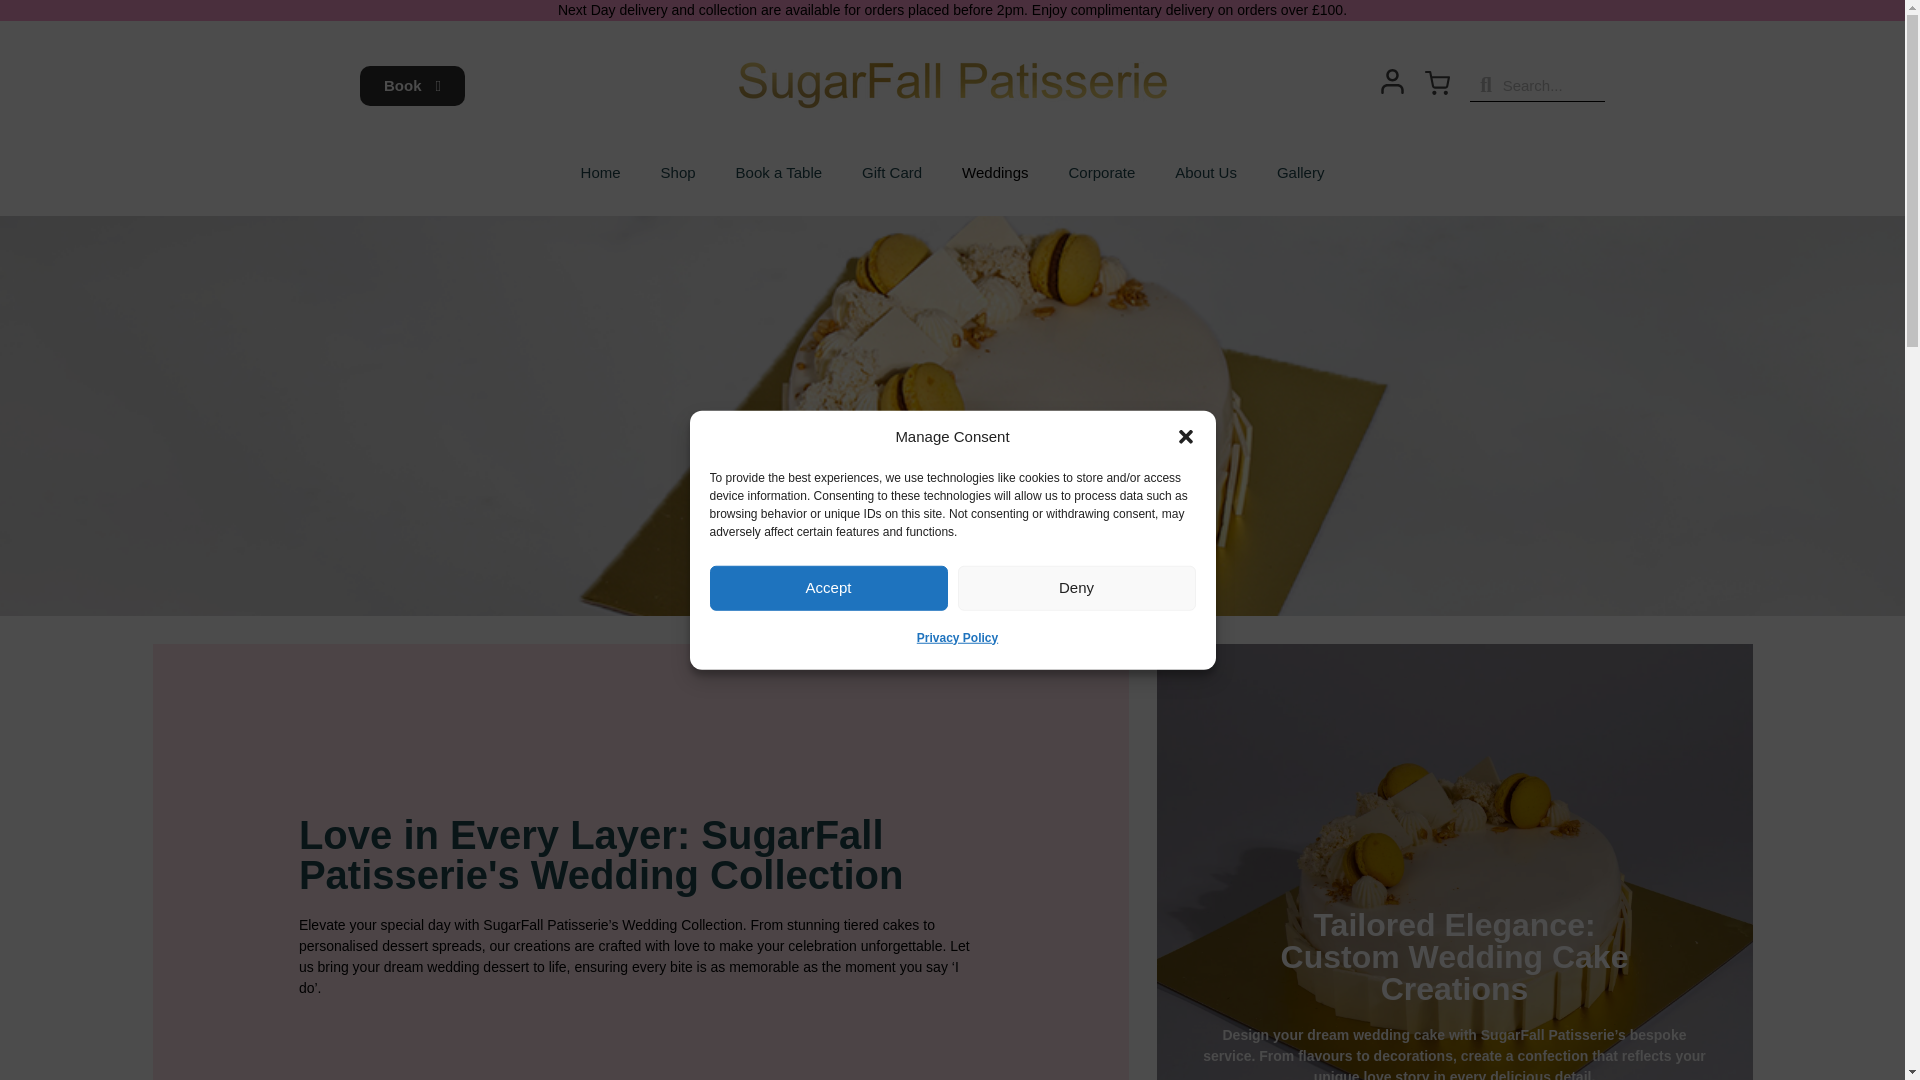 The height and width of the screenshot is (1080, 1920). I want to click on Weddings, so click(995, 172).